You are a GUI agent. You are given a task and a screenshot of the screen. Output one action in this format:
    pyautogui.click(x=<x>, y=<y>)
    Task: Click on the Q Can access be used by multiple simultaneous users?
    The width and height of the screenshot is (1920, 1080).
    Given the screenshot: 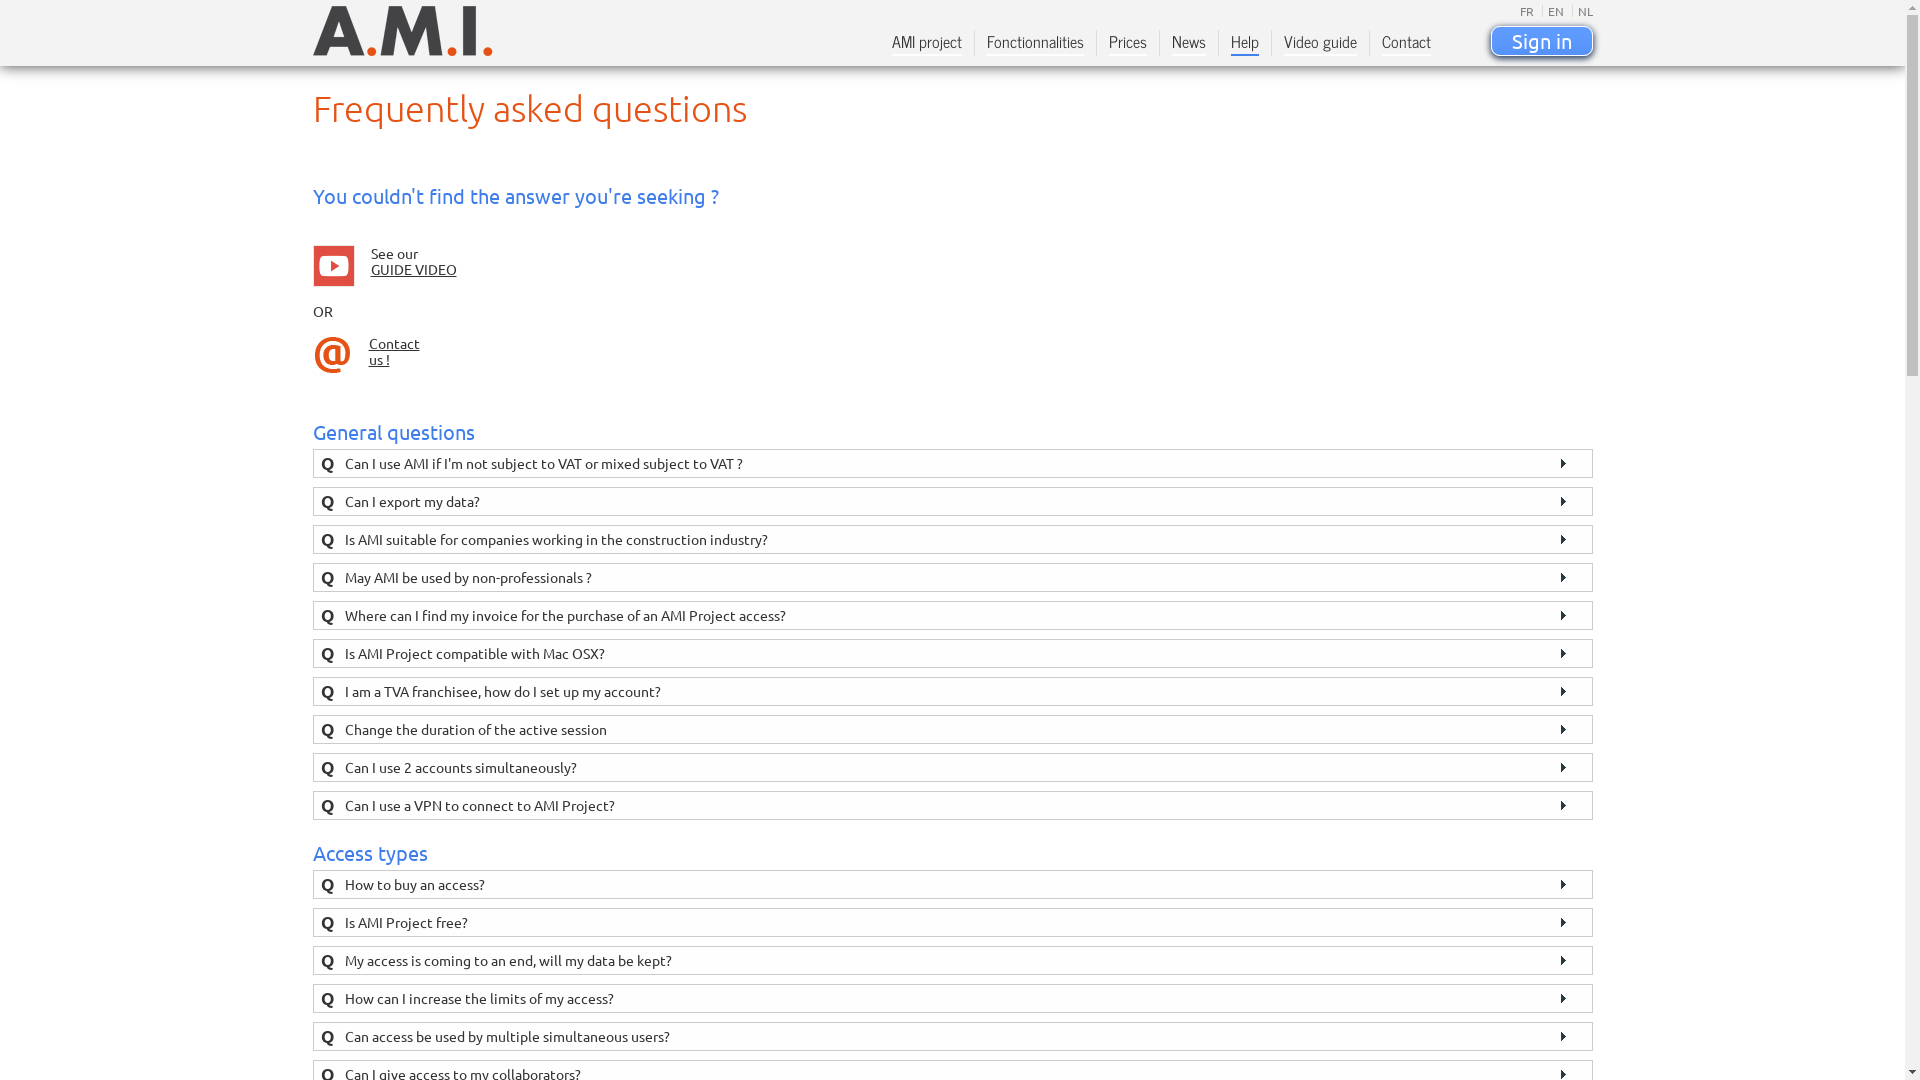 What is the action you would take?
    pyautogui.click(x=952, y=1036)
    